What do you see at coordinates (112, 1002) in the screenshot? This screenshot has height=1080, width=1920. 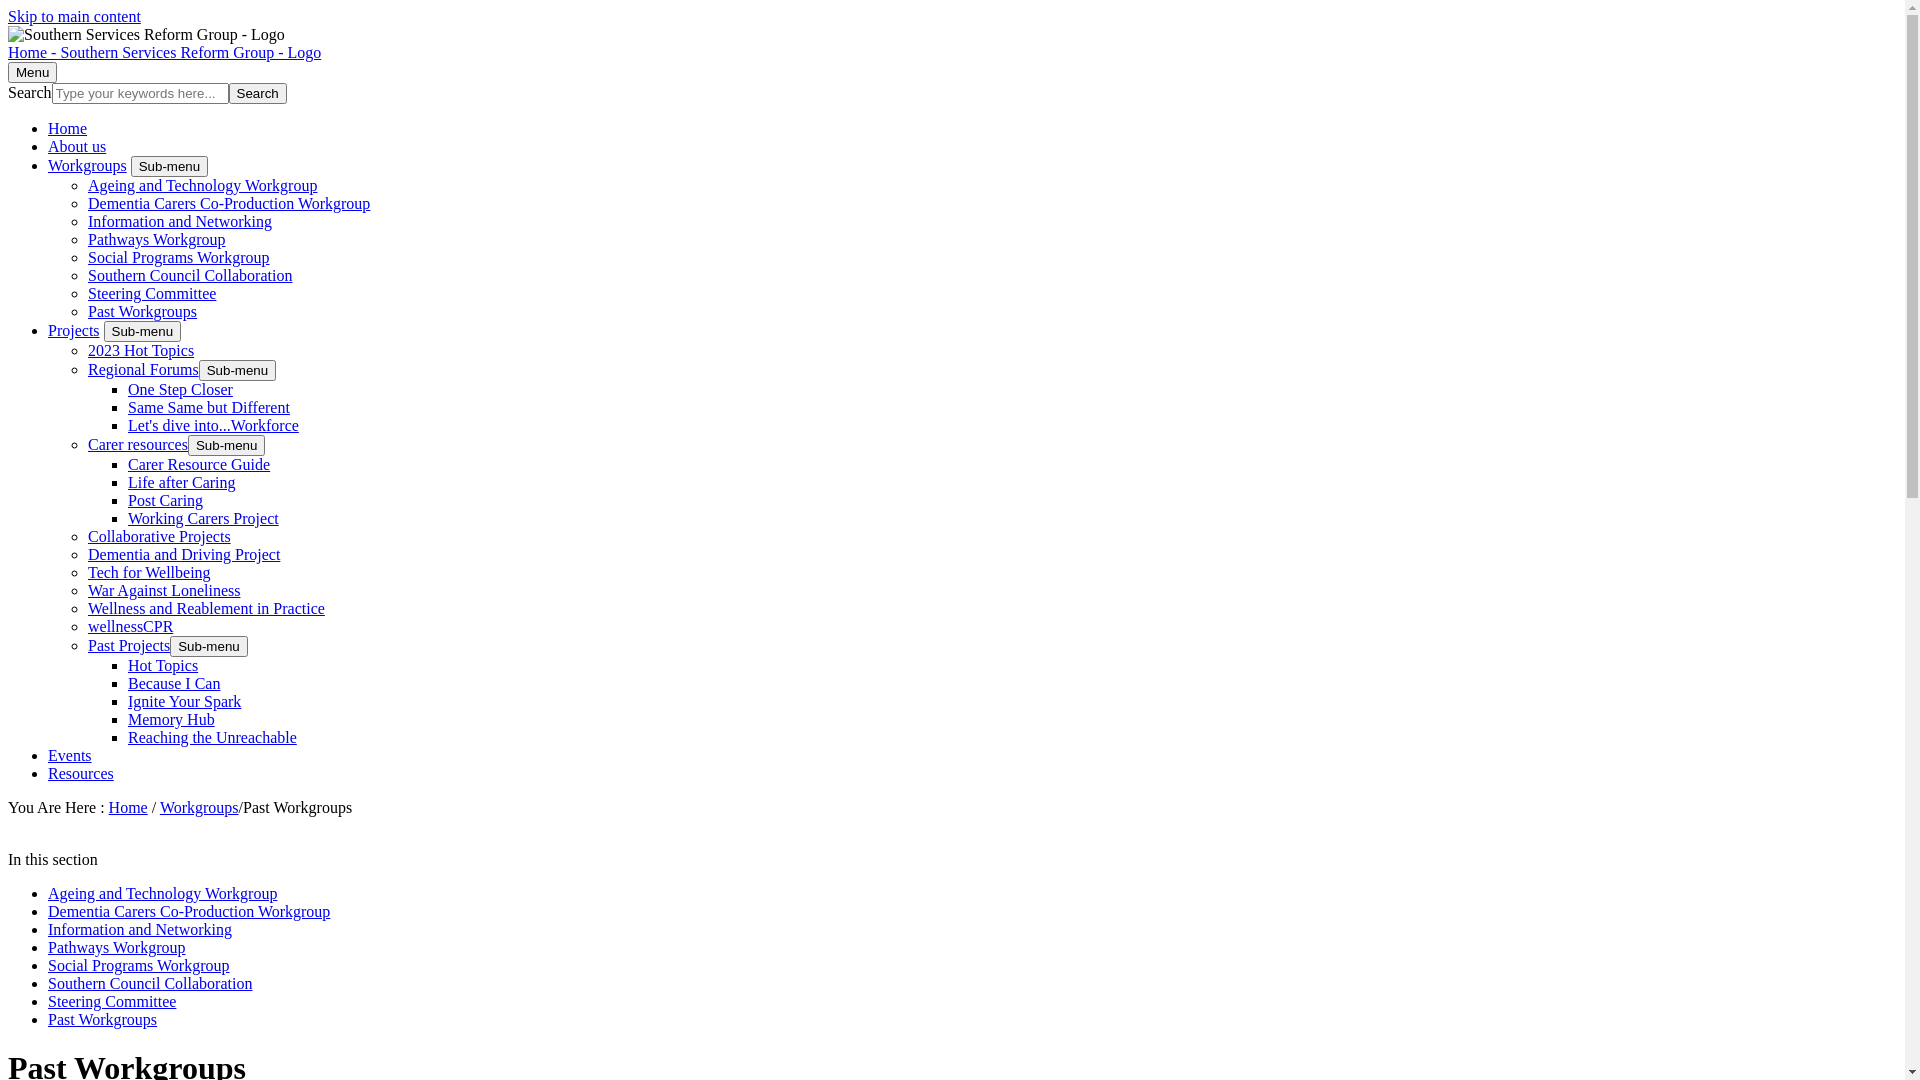 I see `Steering Committee` at bounding box center [112, 1002].